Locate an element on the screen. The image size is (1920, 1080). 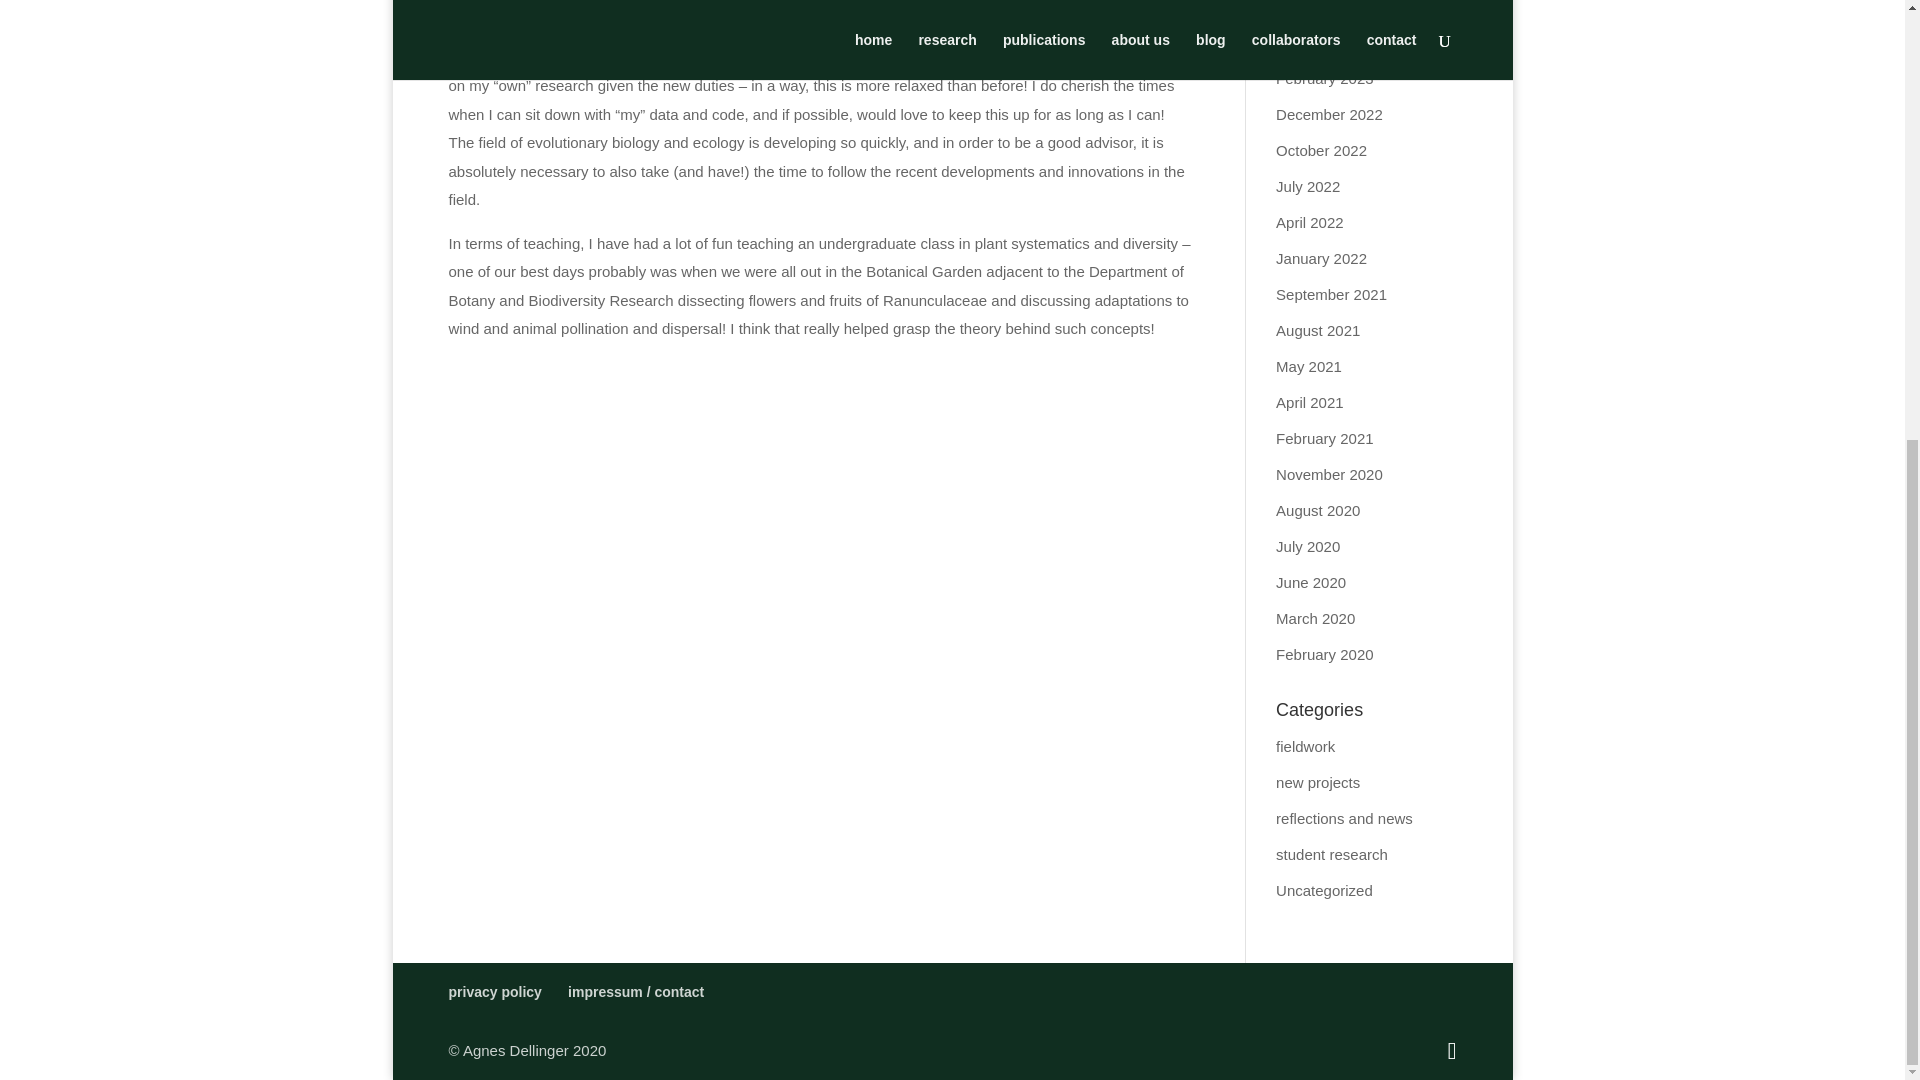
December 2022 is located at coordinates (1329, 114).